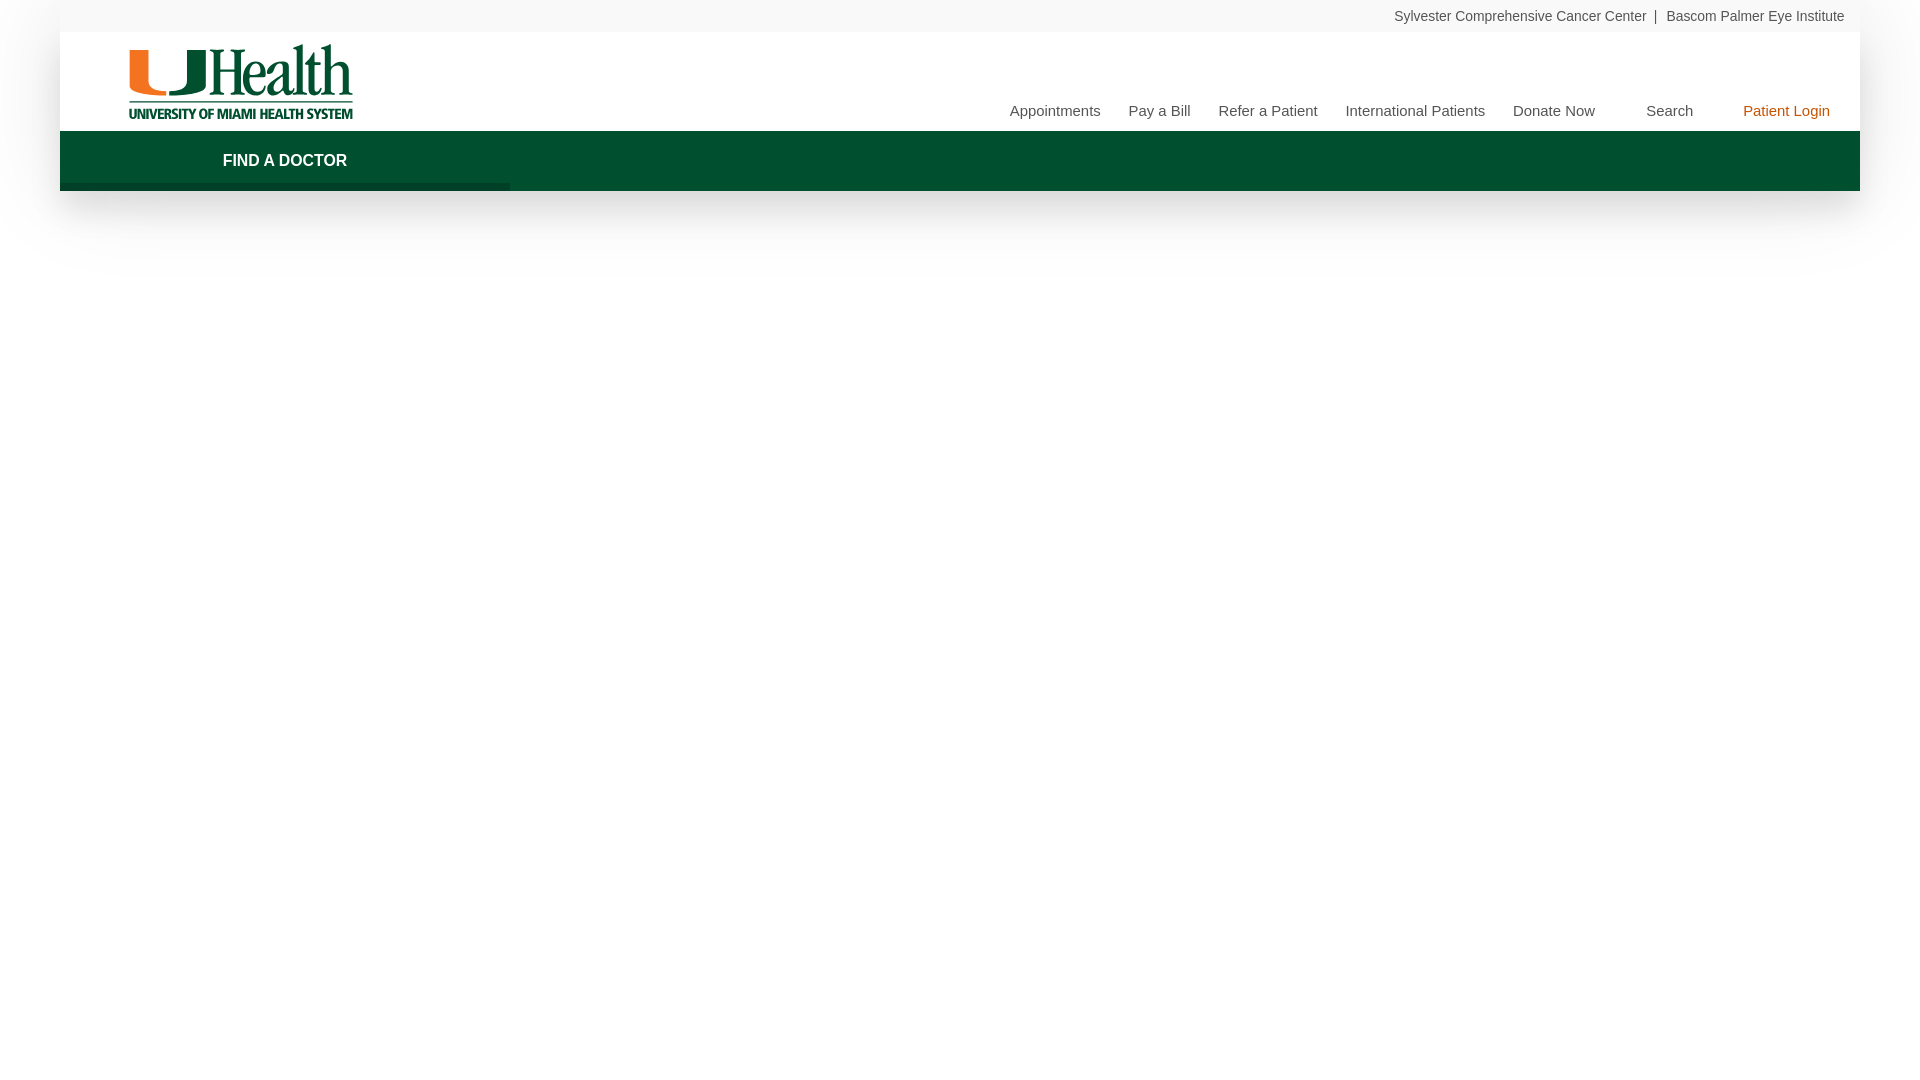 The width and height of the screenshot is (1920, 1080). Describe the element at coordinates (1658, 110) in the screenshot. I see `Search` at that location.